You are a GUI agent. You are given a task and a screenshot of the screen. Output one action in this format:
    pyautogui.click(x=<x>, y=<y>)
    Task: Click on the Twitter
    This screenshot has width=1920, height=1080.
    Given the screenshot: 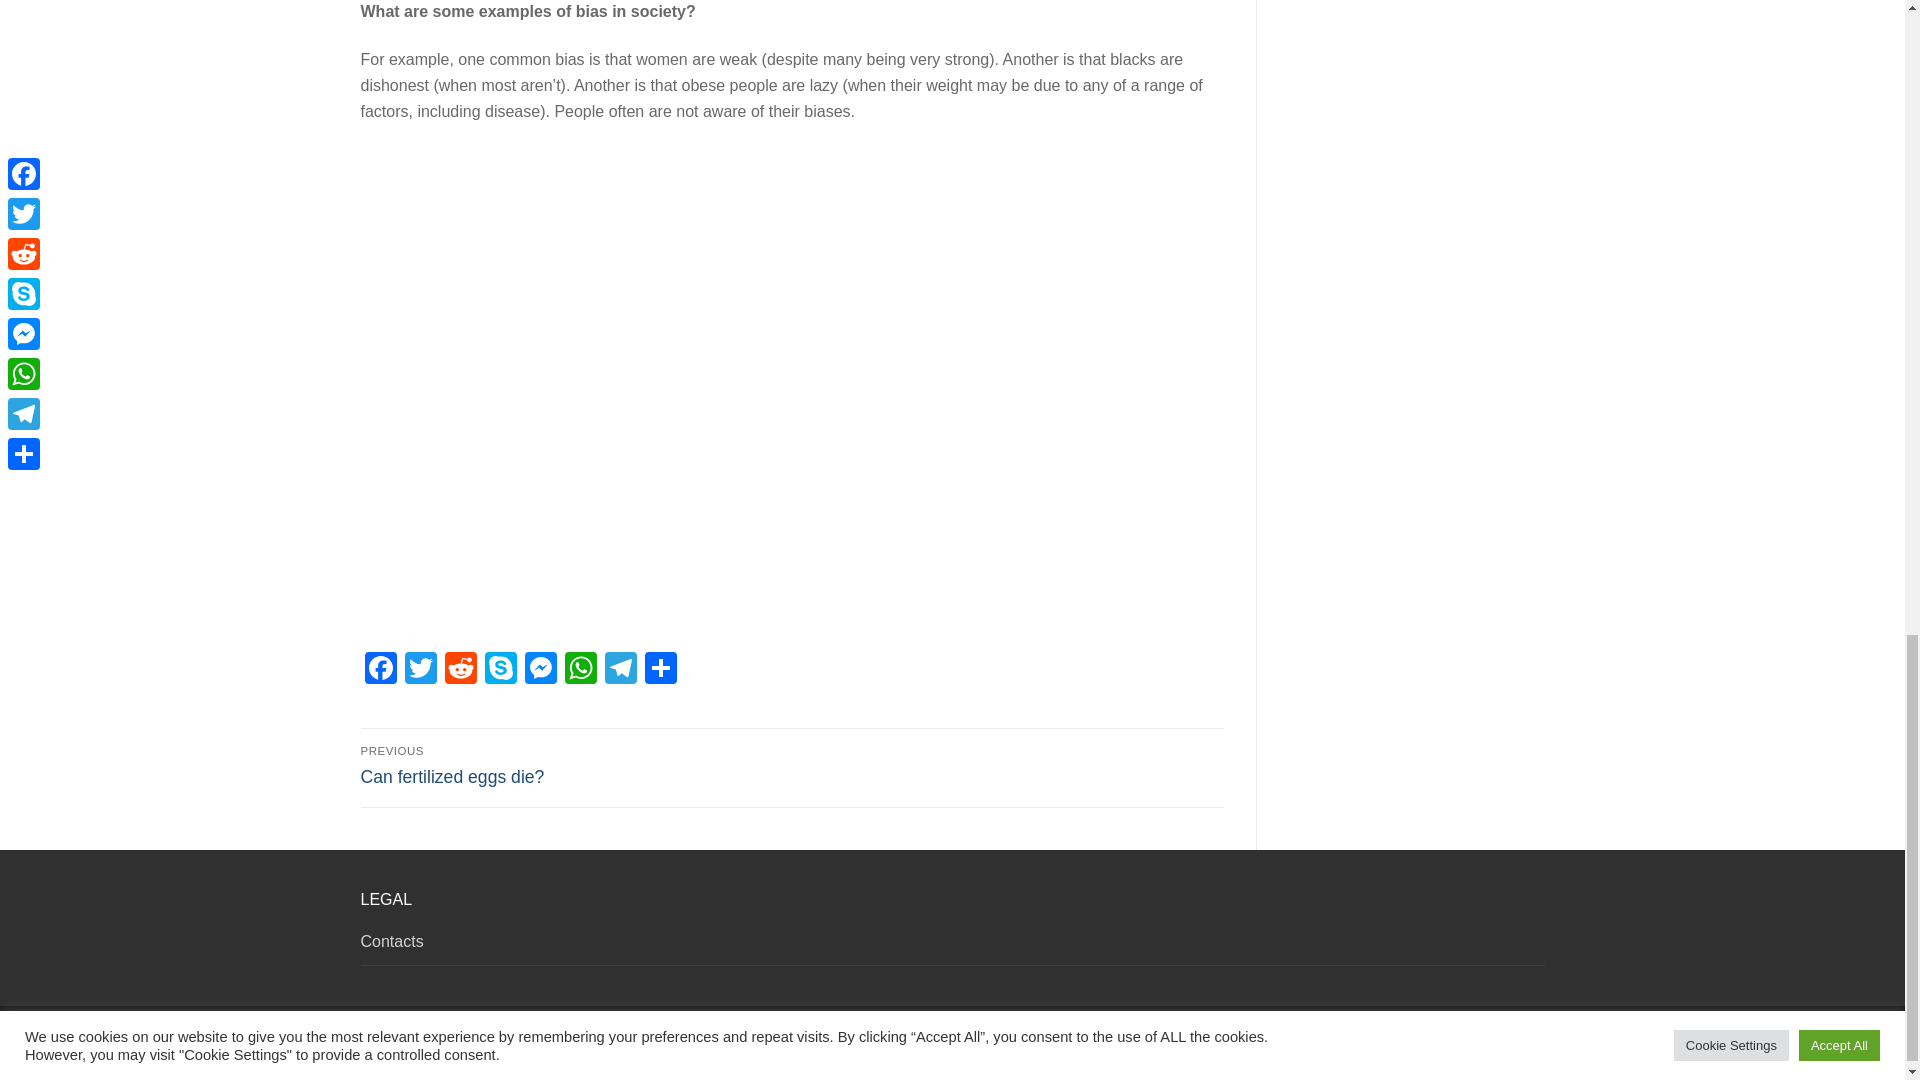 What is the action you would take?
    pyautogui.click(x=419, y=670)
    